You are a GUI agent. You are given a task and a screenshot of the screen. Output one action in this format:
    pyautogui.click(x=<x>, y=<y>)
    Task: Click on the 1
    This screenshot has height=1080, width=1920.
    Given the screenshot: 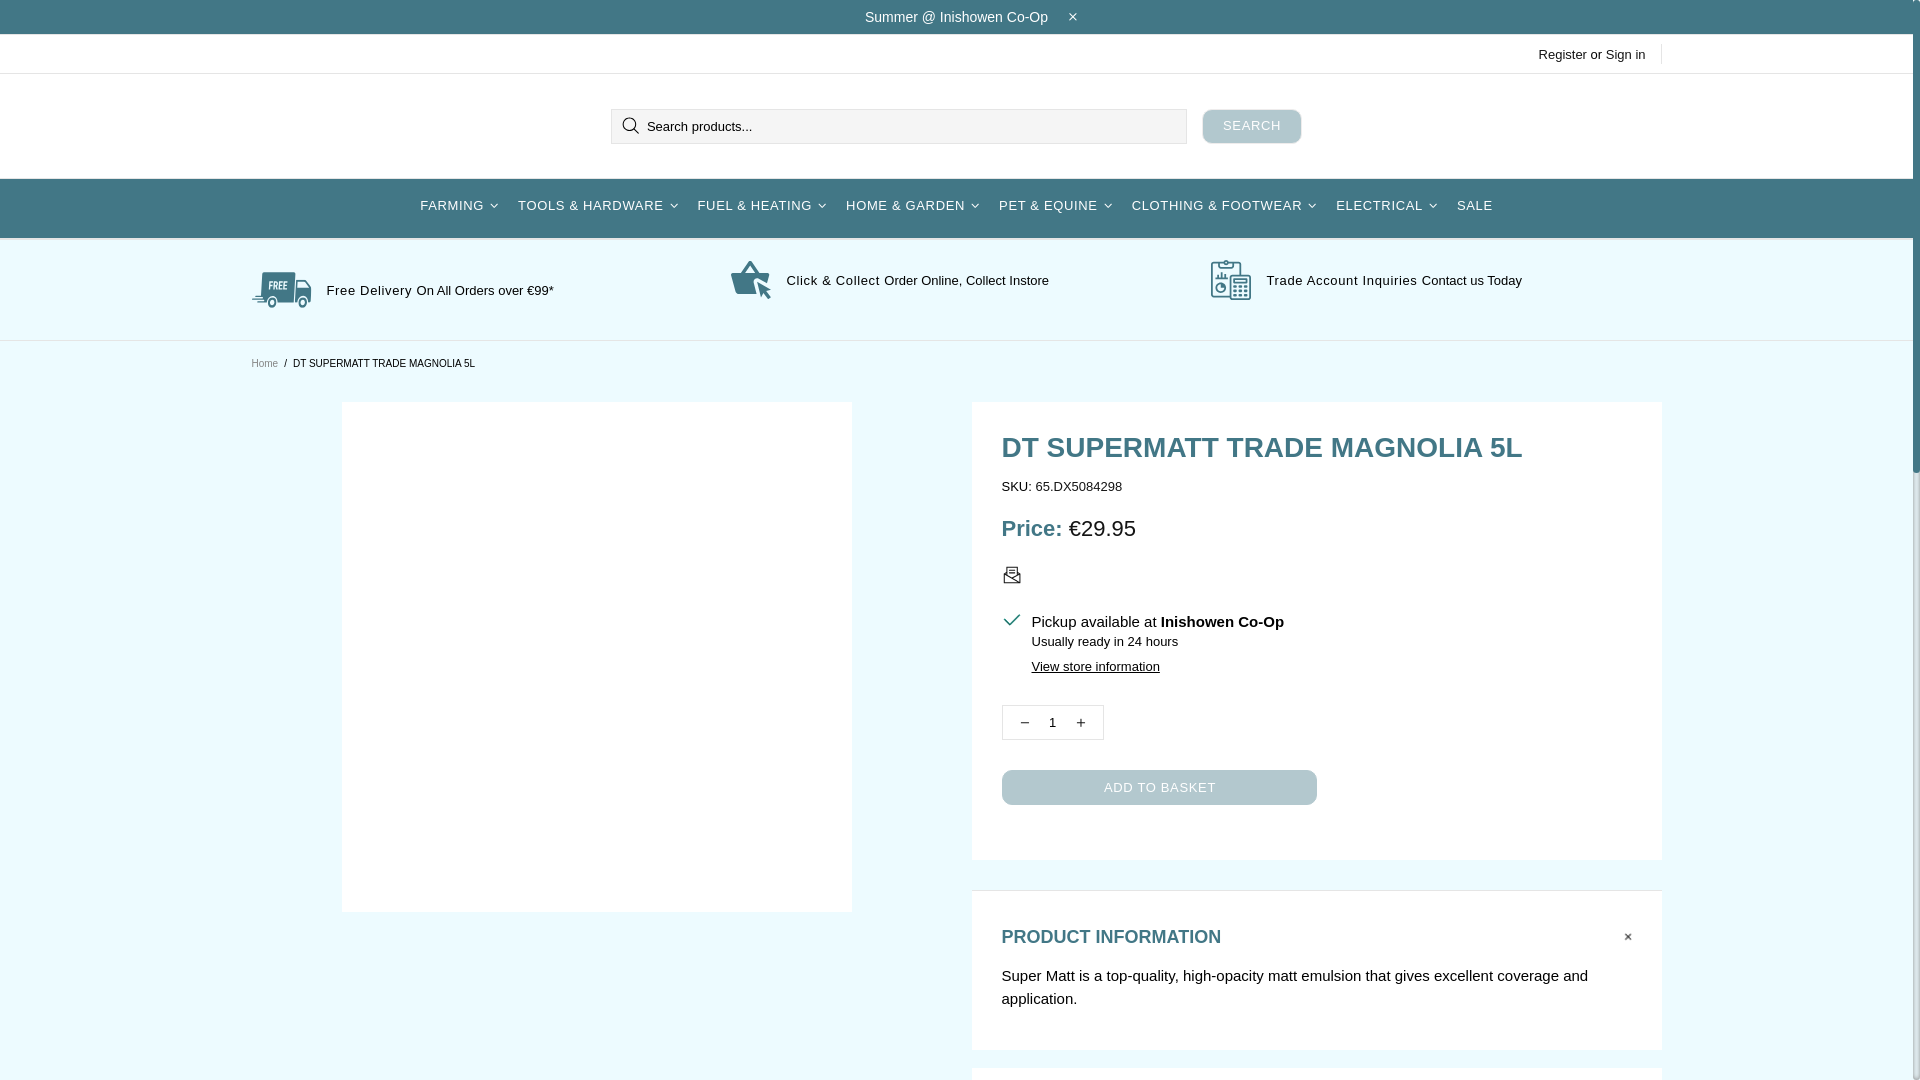 What is the action you would take?
    pyautogui.click(x=1053, y=722)
    